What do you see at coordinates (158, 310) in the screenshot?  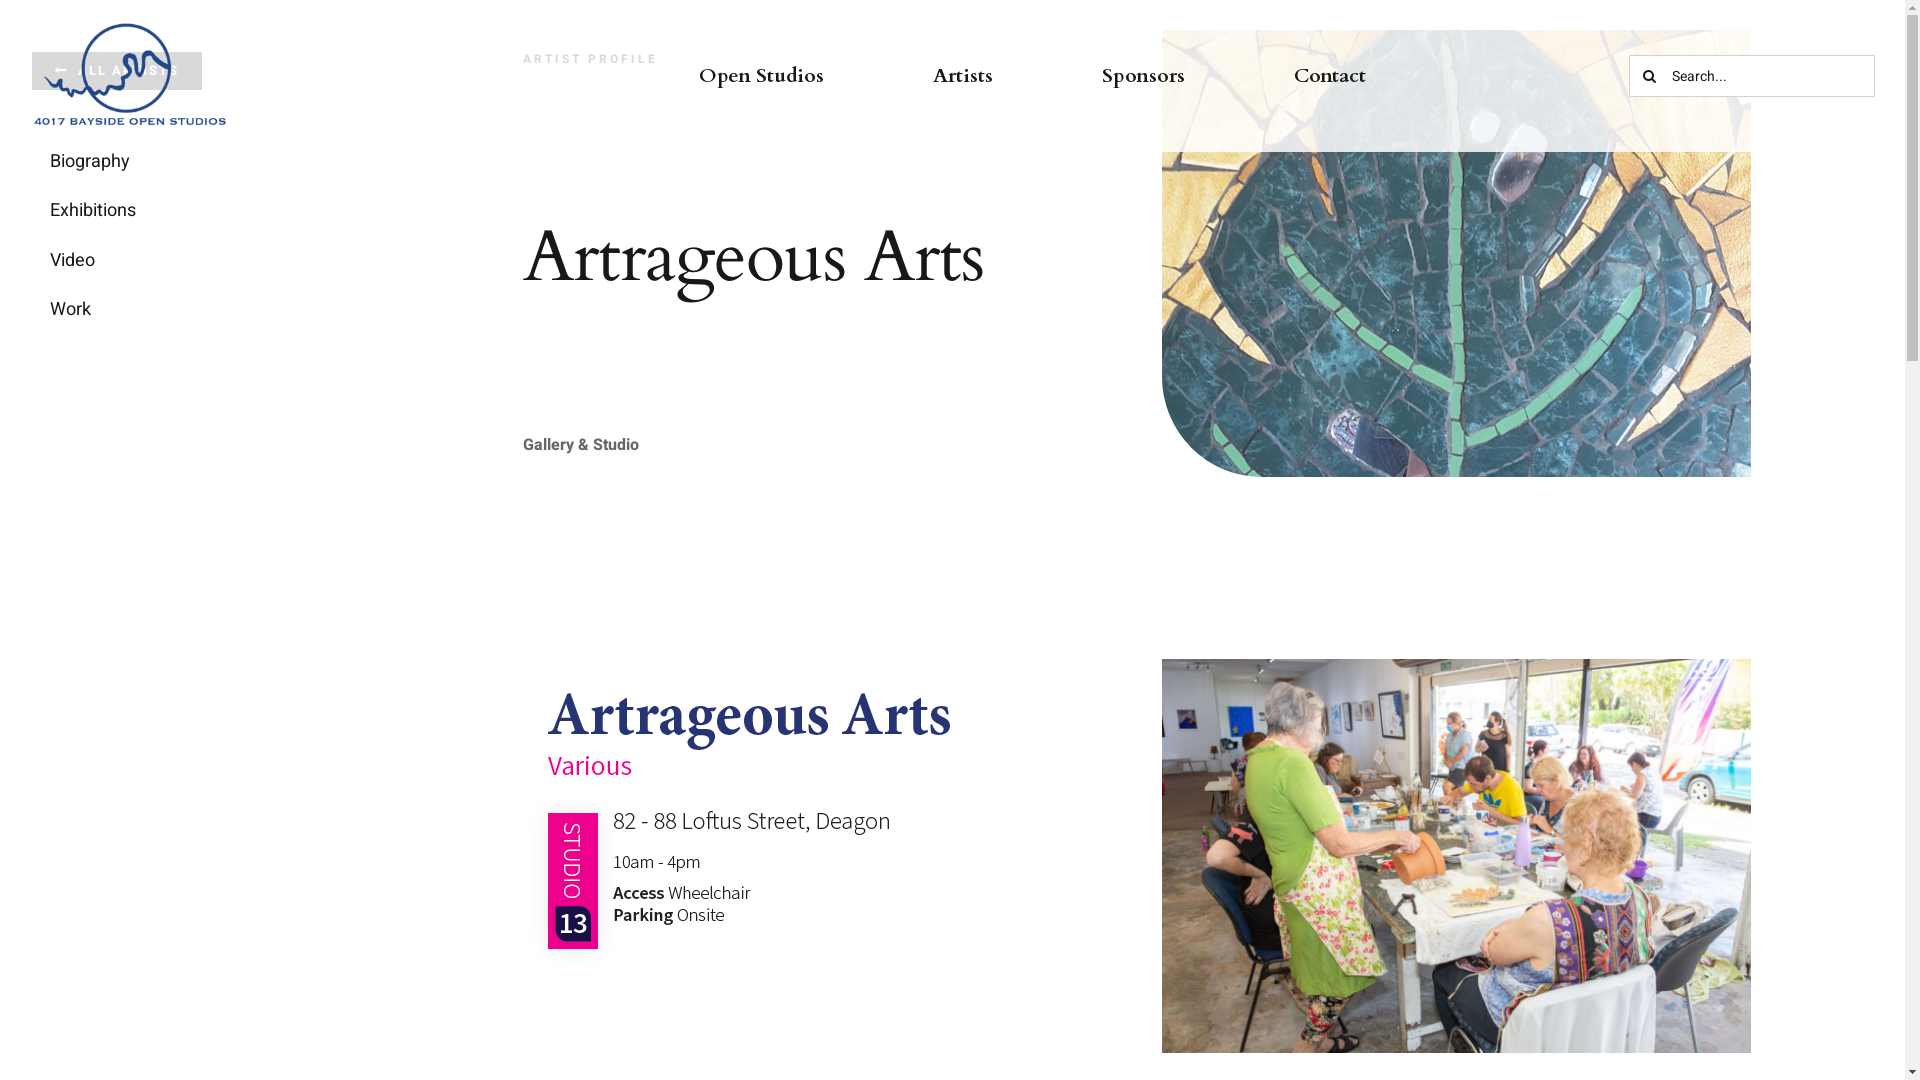 I see `Work` at bounding box center [158, 310].